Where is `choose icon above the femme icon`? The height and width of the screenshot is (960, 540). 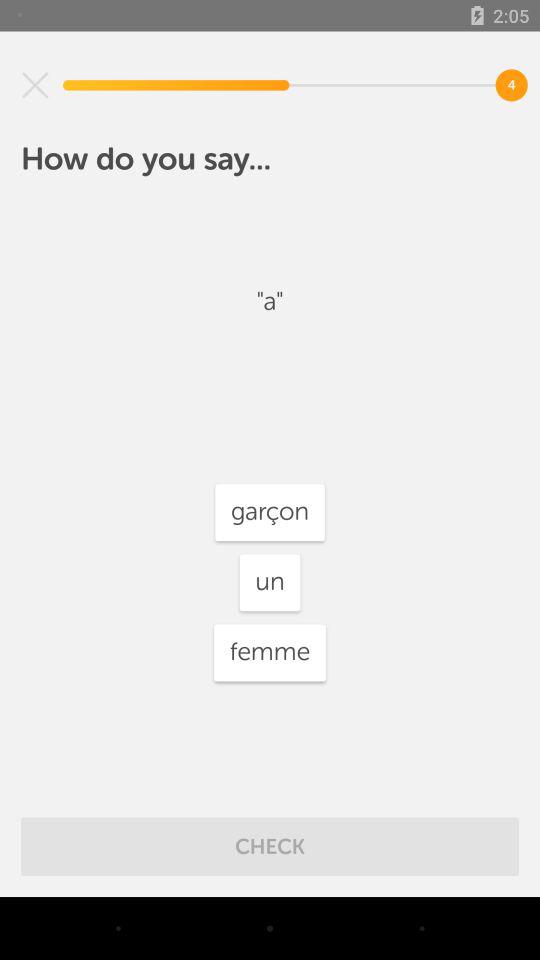 choose icon above the femme icon is located at coordinates (270, 582).